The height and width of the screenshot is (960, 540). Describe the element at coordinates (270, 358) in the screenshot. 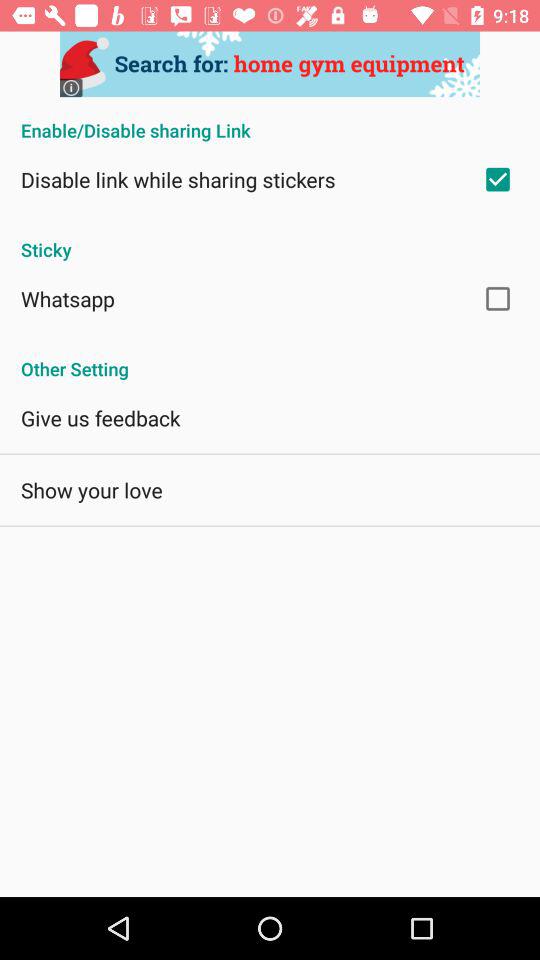

I see `tap app at the center` at that location.